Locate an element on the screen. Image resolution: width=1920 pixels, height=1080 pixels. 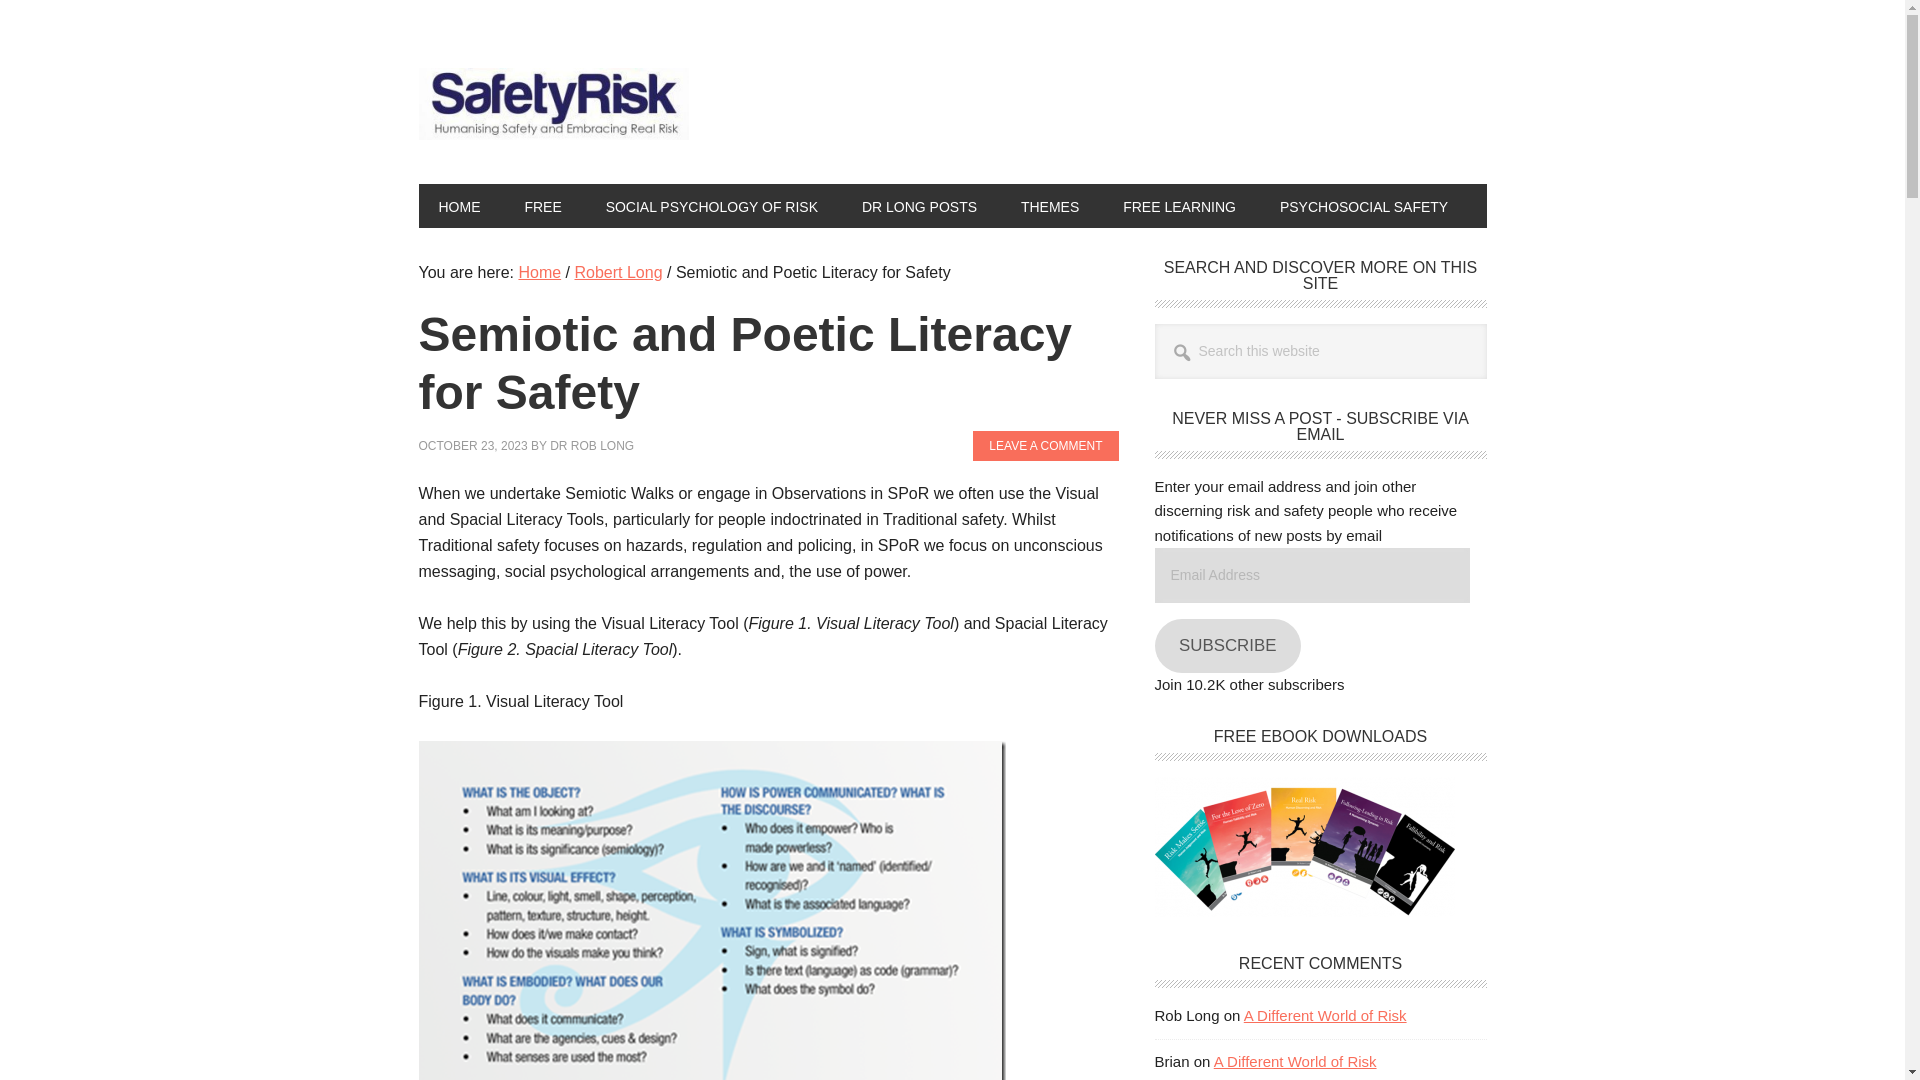
SAFETYRISK.NET is located at coordinates (552, 108).